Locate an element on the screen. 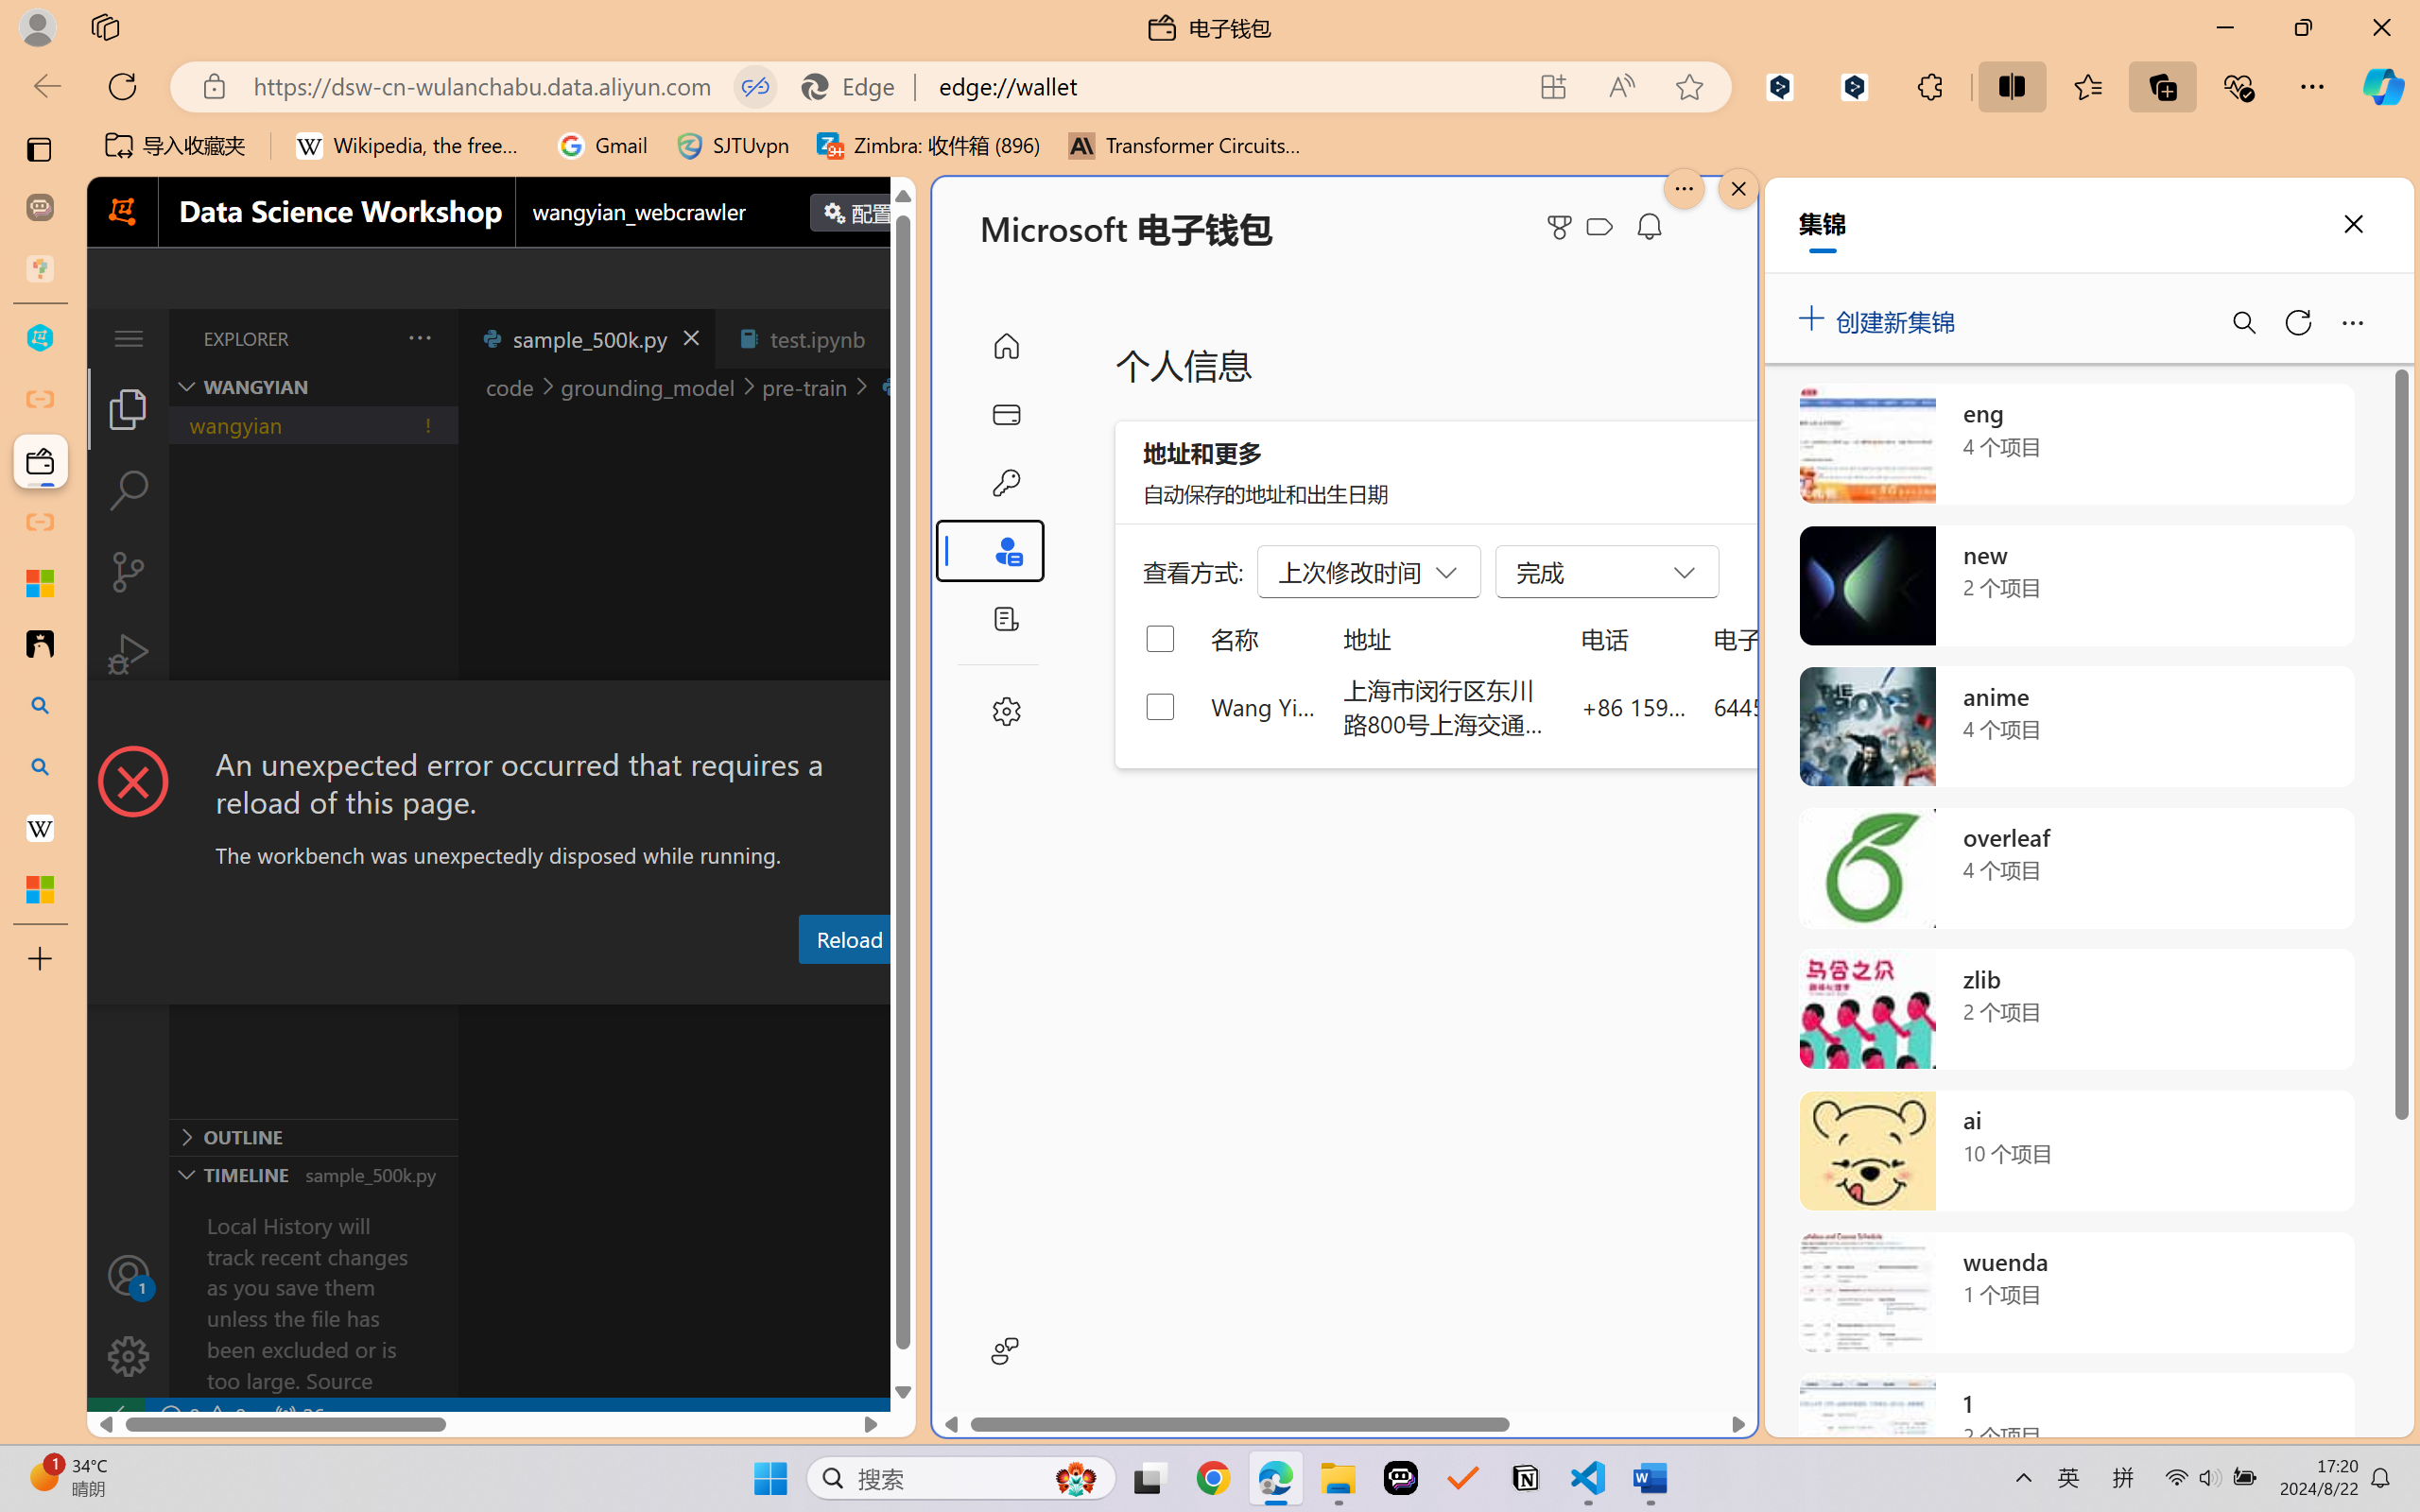 The image size is (2420, 1512). Class: menubar compact overflow-menu-only is located at coordinates (129, 338).